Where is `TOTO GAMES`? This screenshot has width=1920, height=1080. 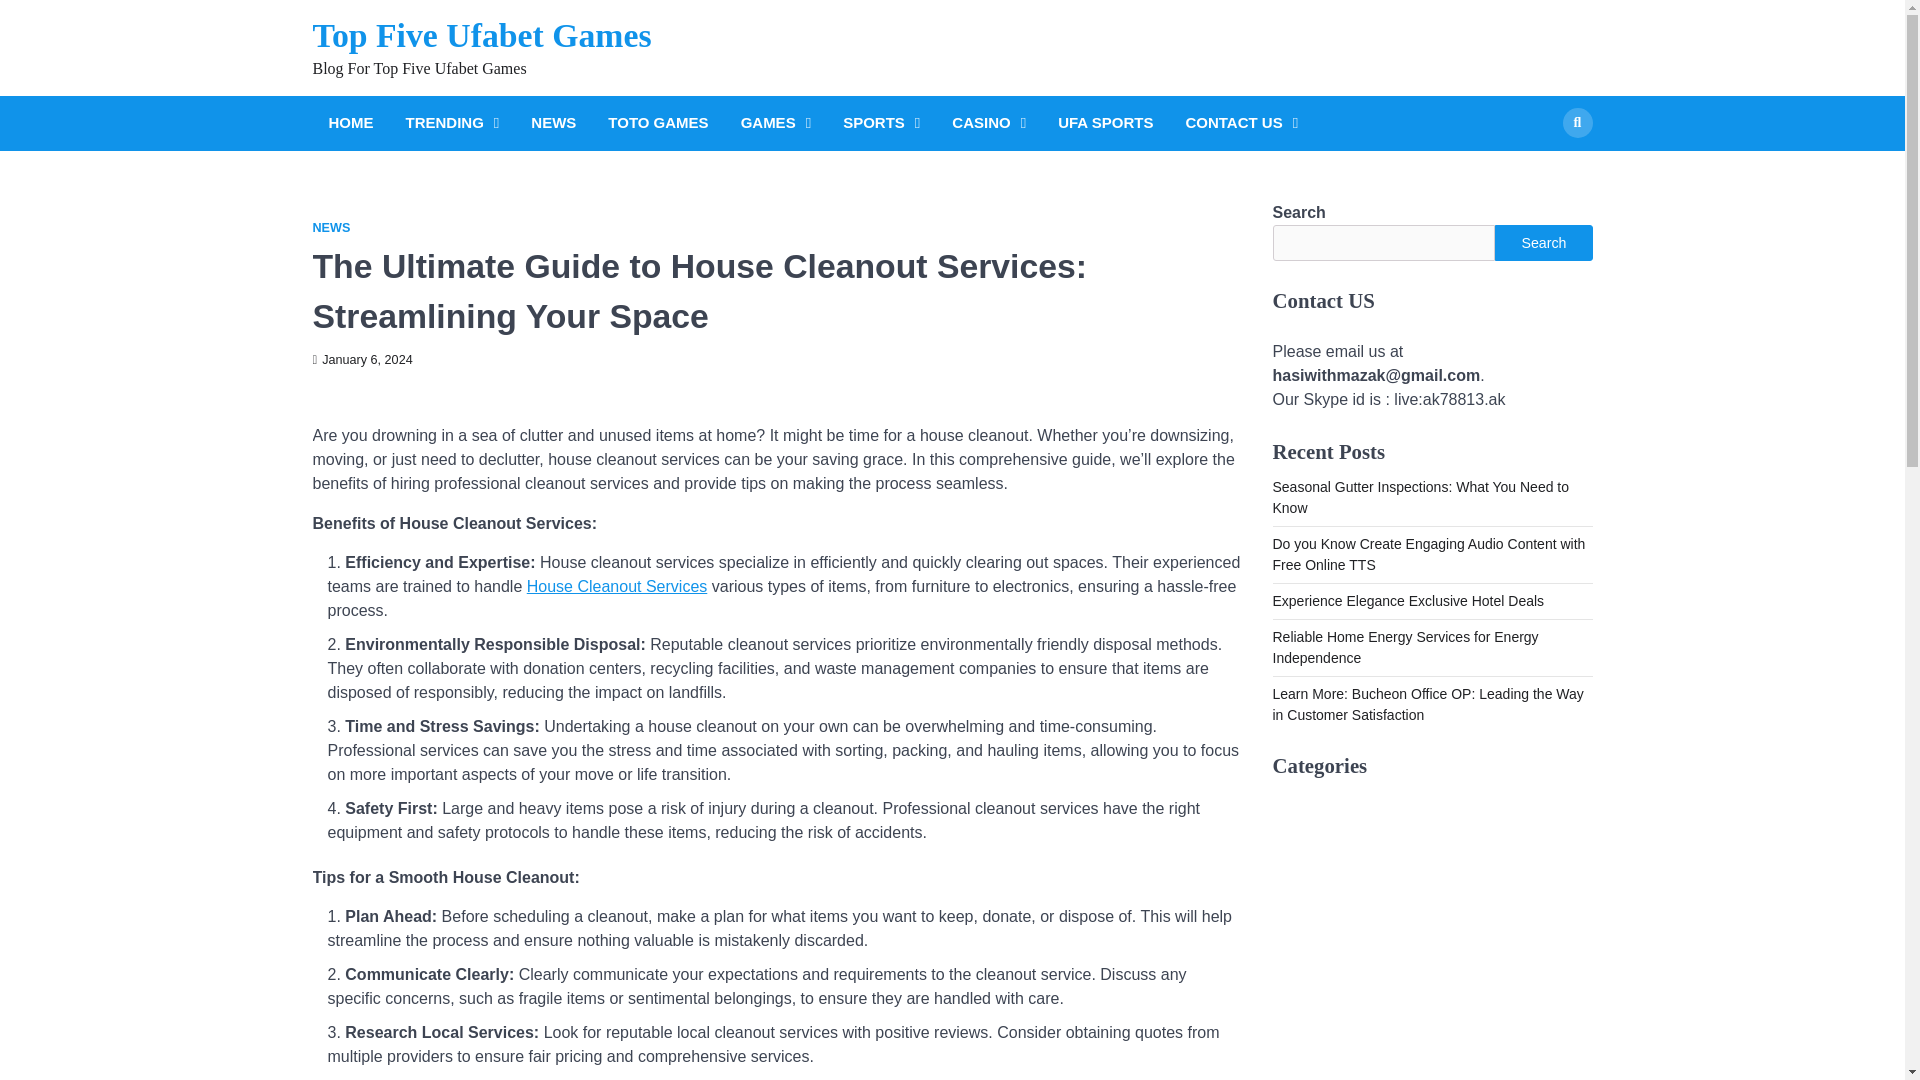
TOTO GAMES is located at coordinates (658, 124).